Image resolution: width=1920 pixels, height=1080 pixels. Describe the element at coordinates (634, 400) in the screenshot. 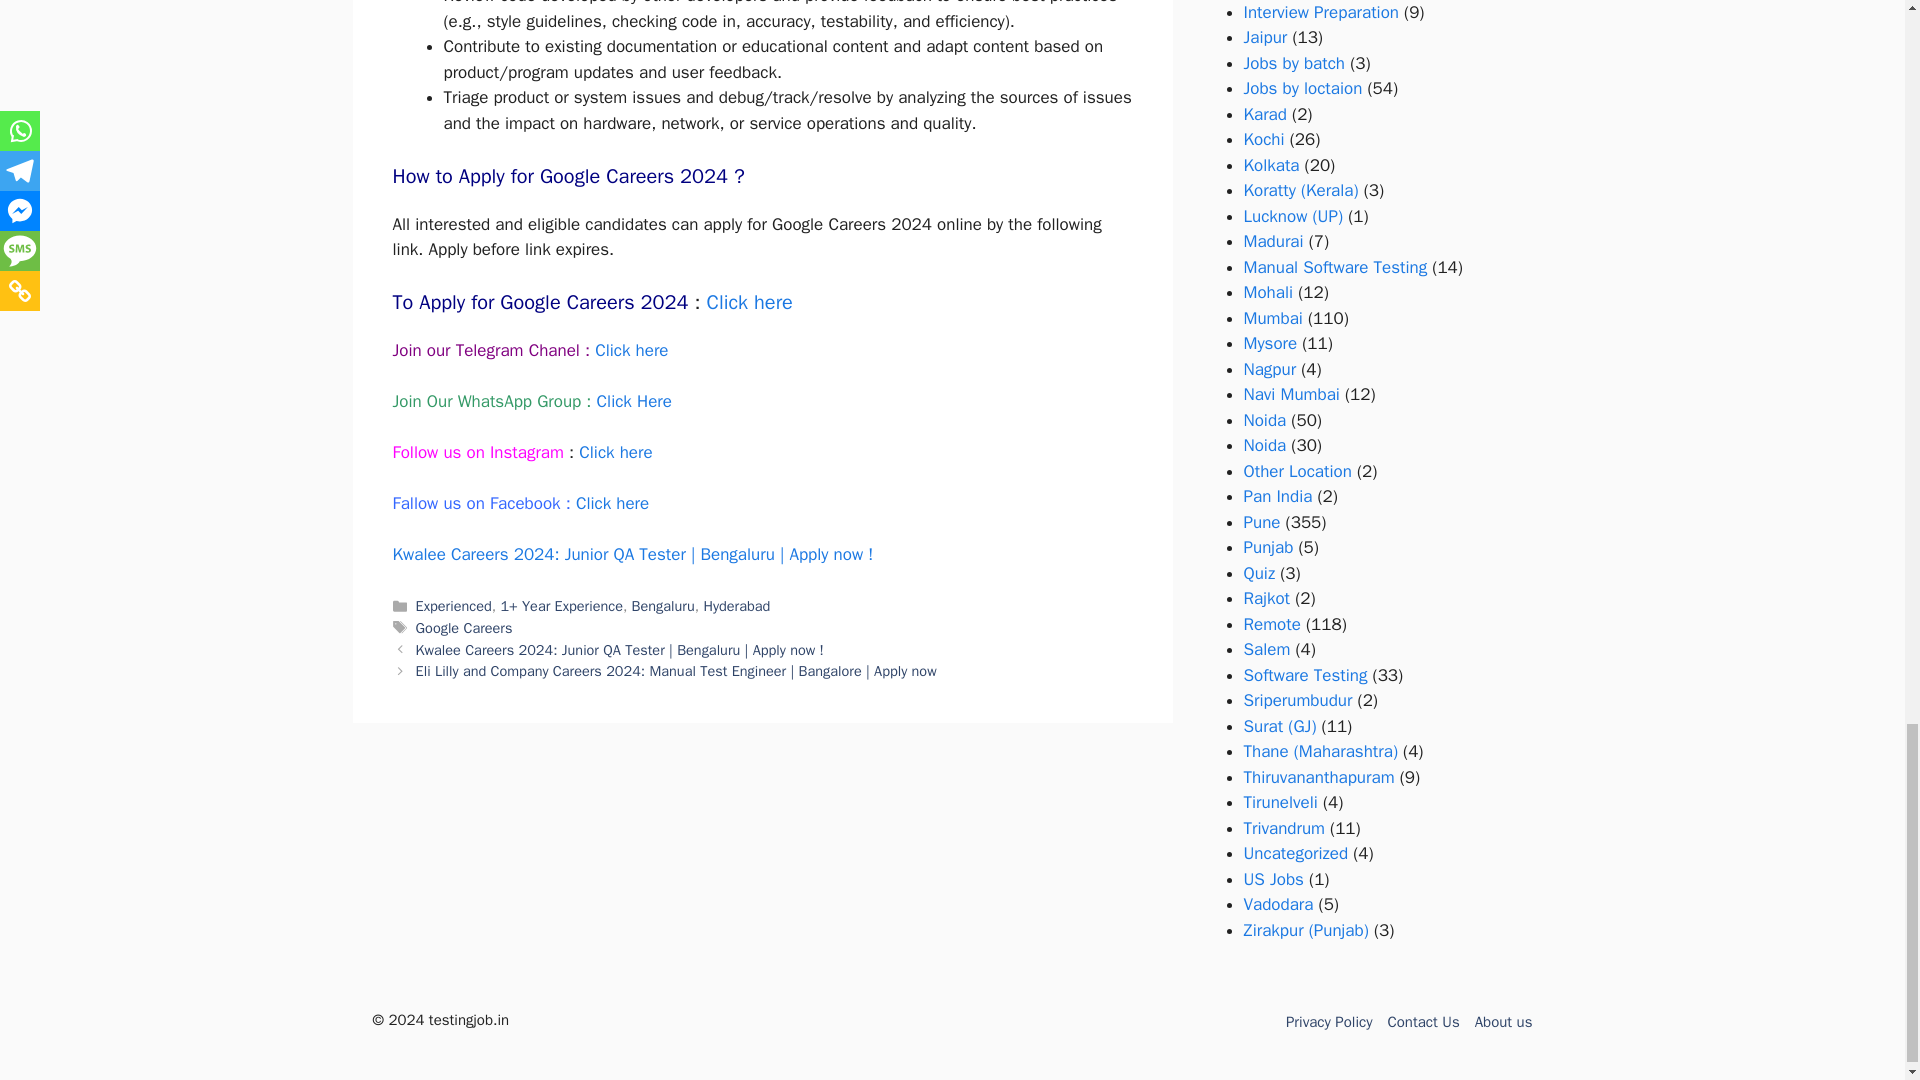

I see `Click Here` at that location.